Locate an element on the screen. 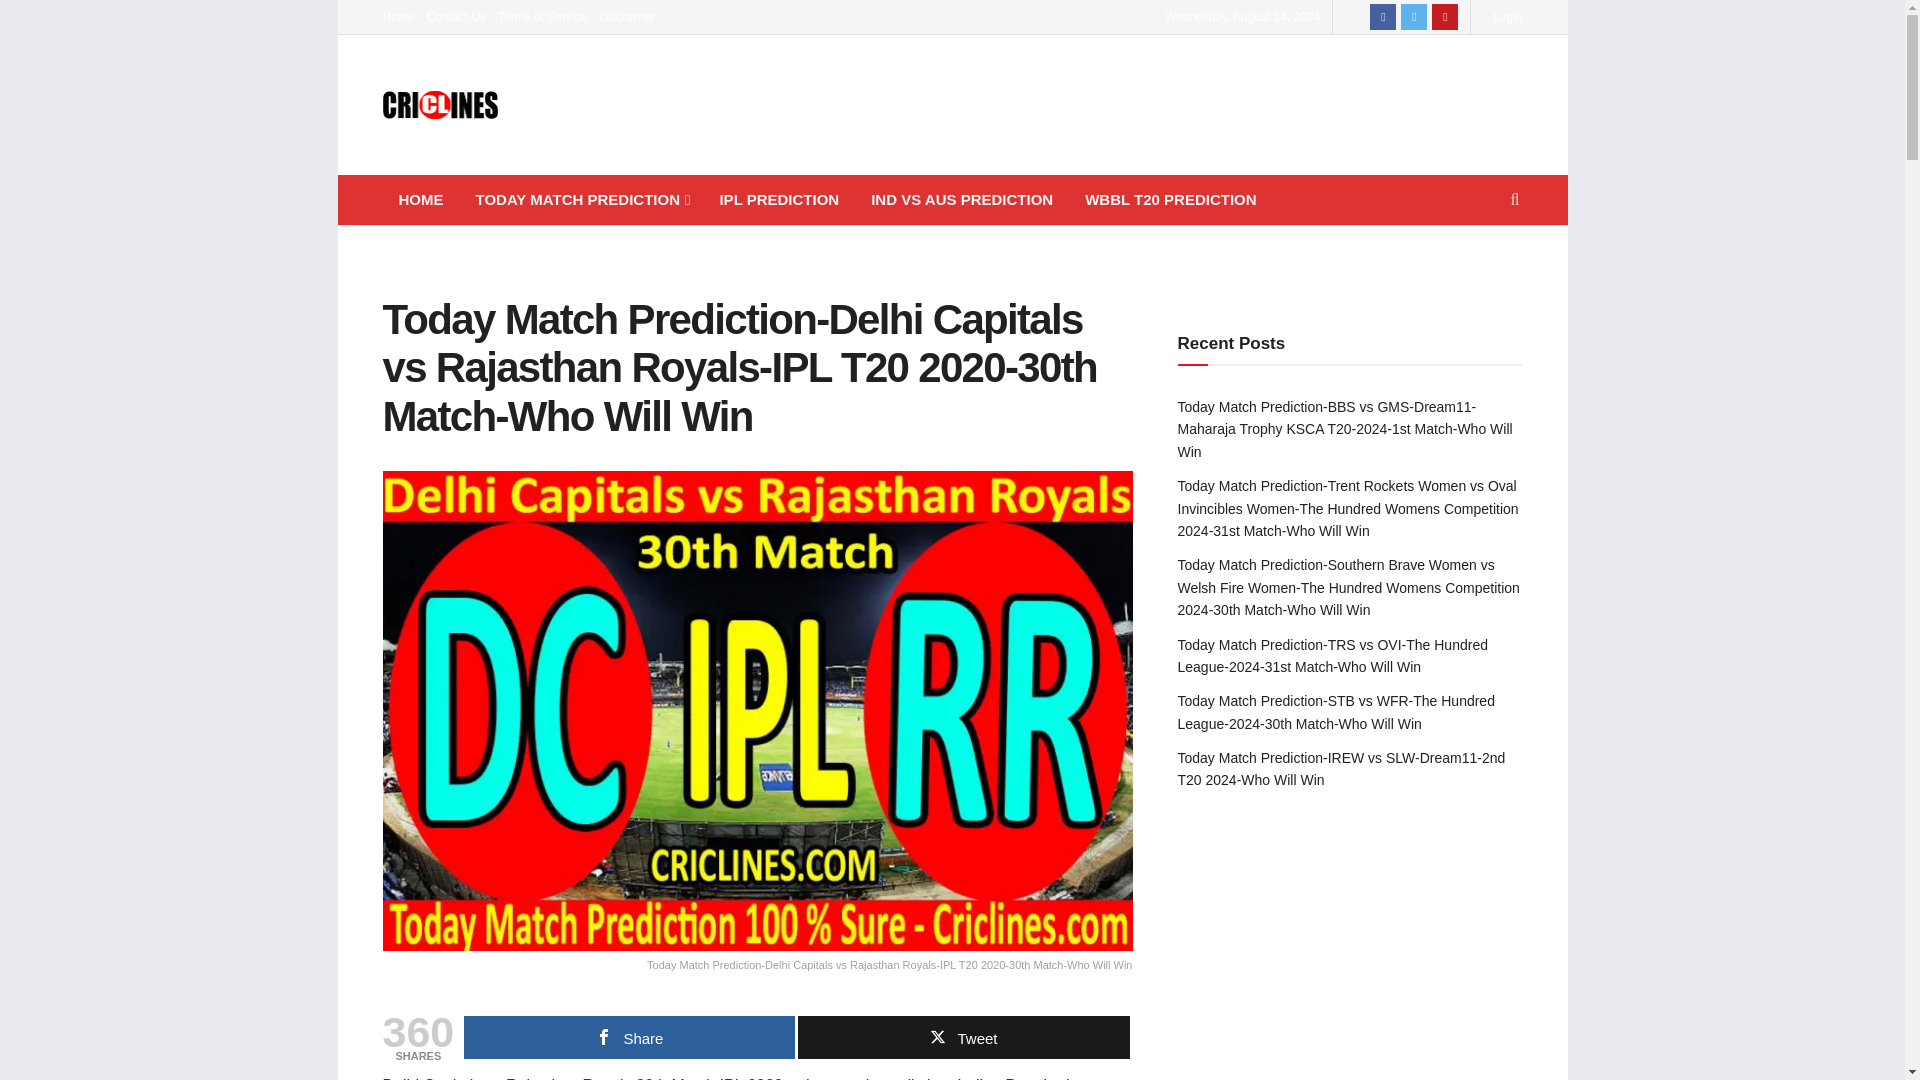 Image resolution: width=1920 pixels, height=1080 pixels. Disclaimer is located at coordinates (626, 16).